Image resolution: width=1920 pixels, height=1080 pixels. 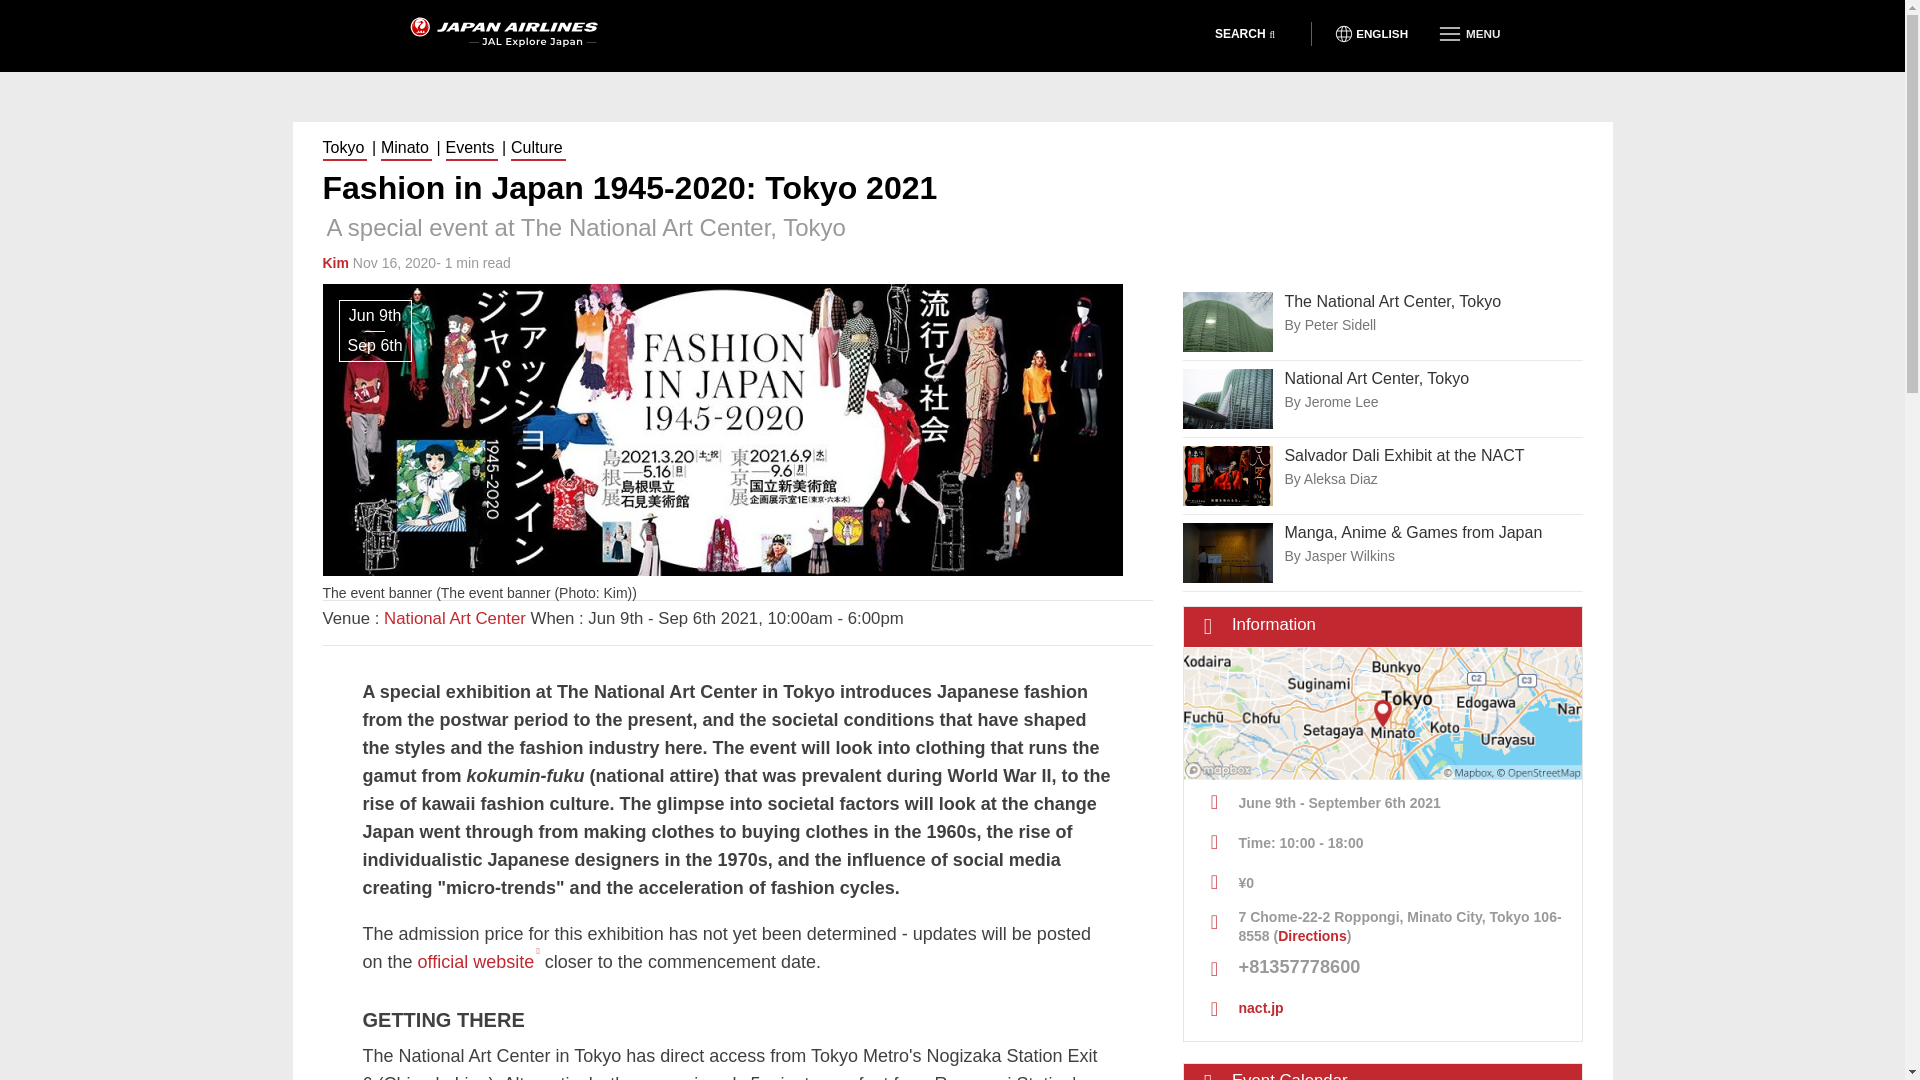 I want to click on Phone number, so click(x=1383, y=967).